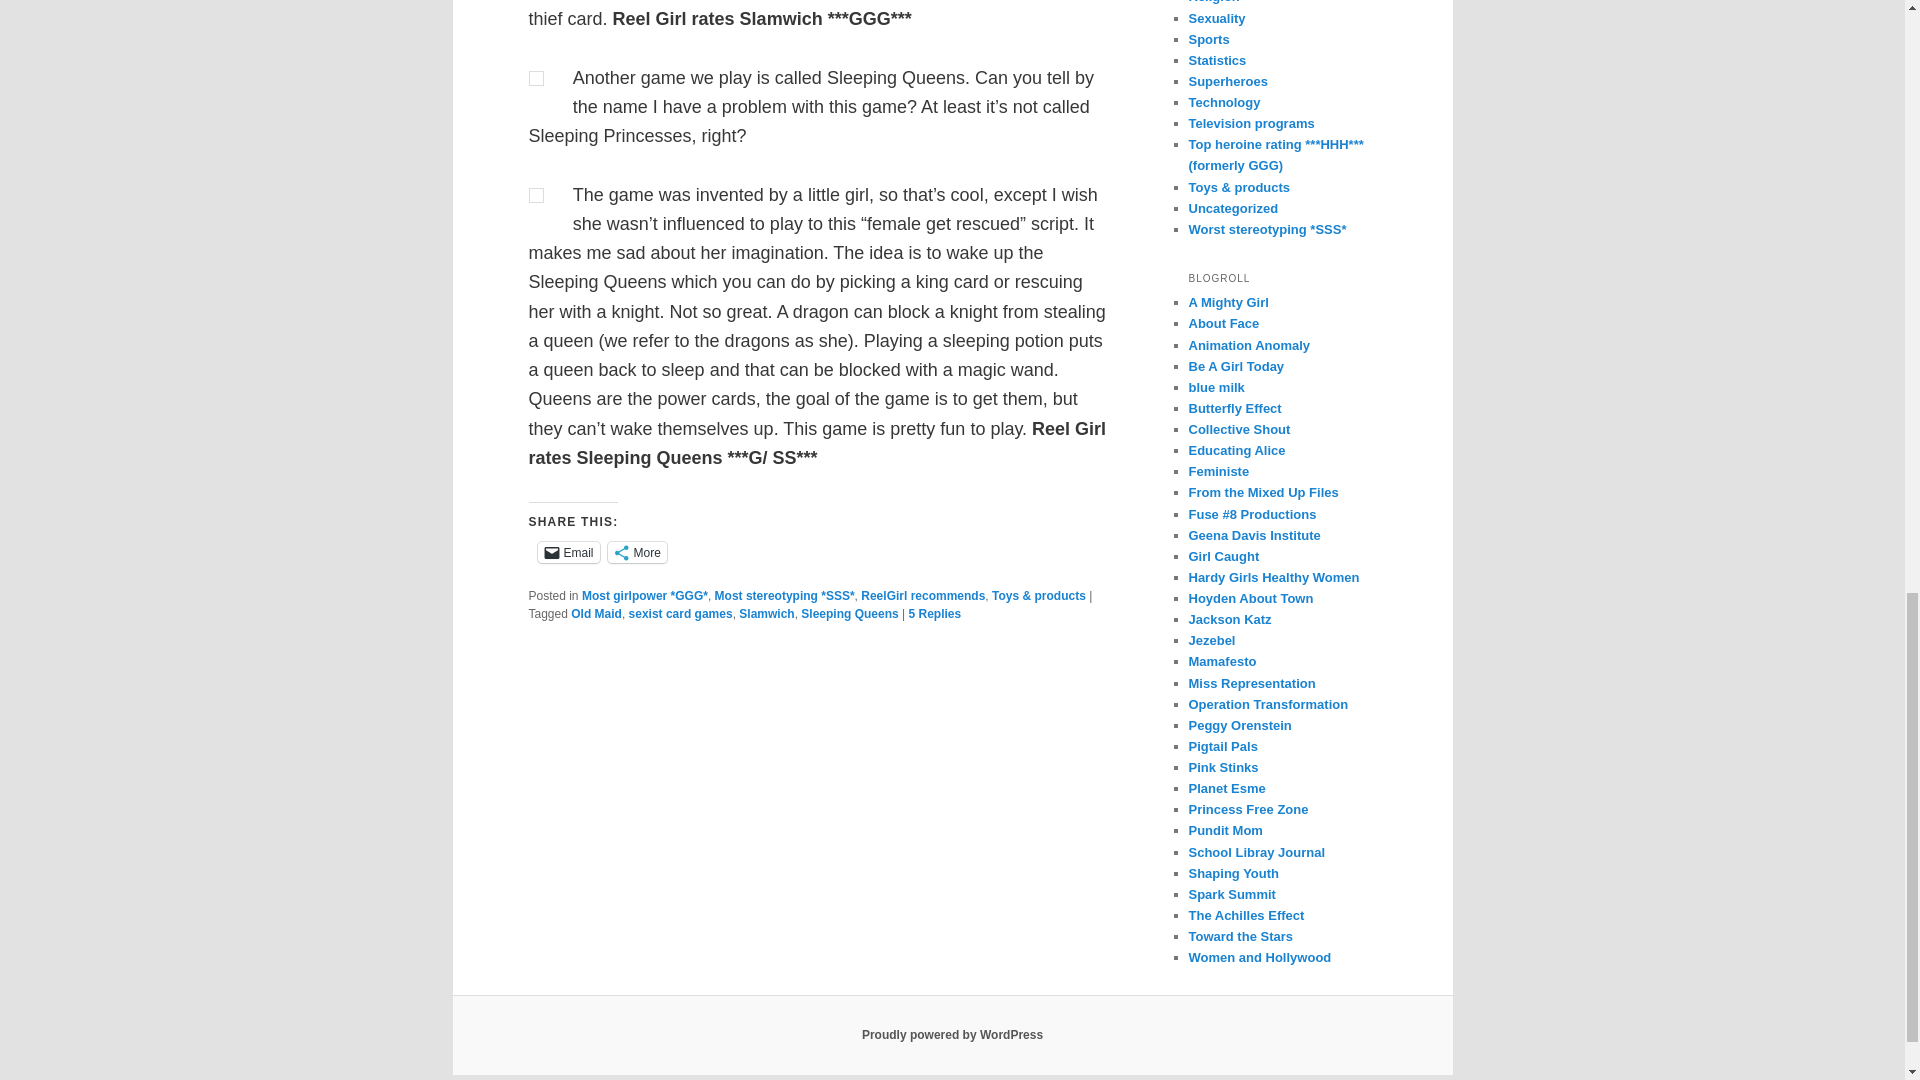 This screenshot has height=1080, width=1920. I want to click on ReelGirl recommends, so click(922, 595).